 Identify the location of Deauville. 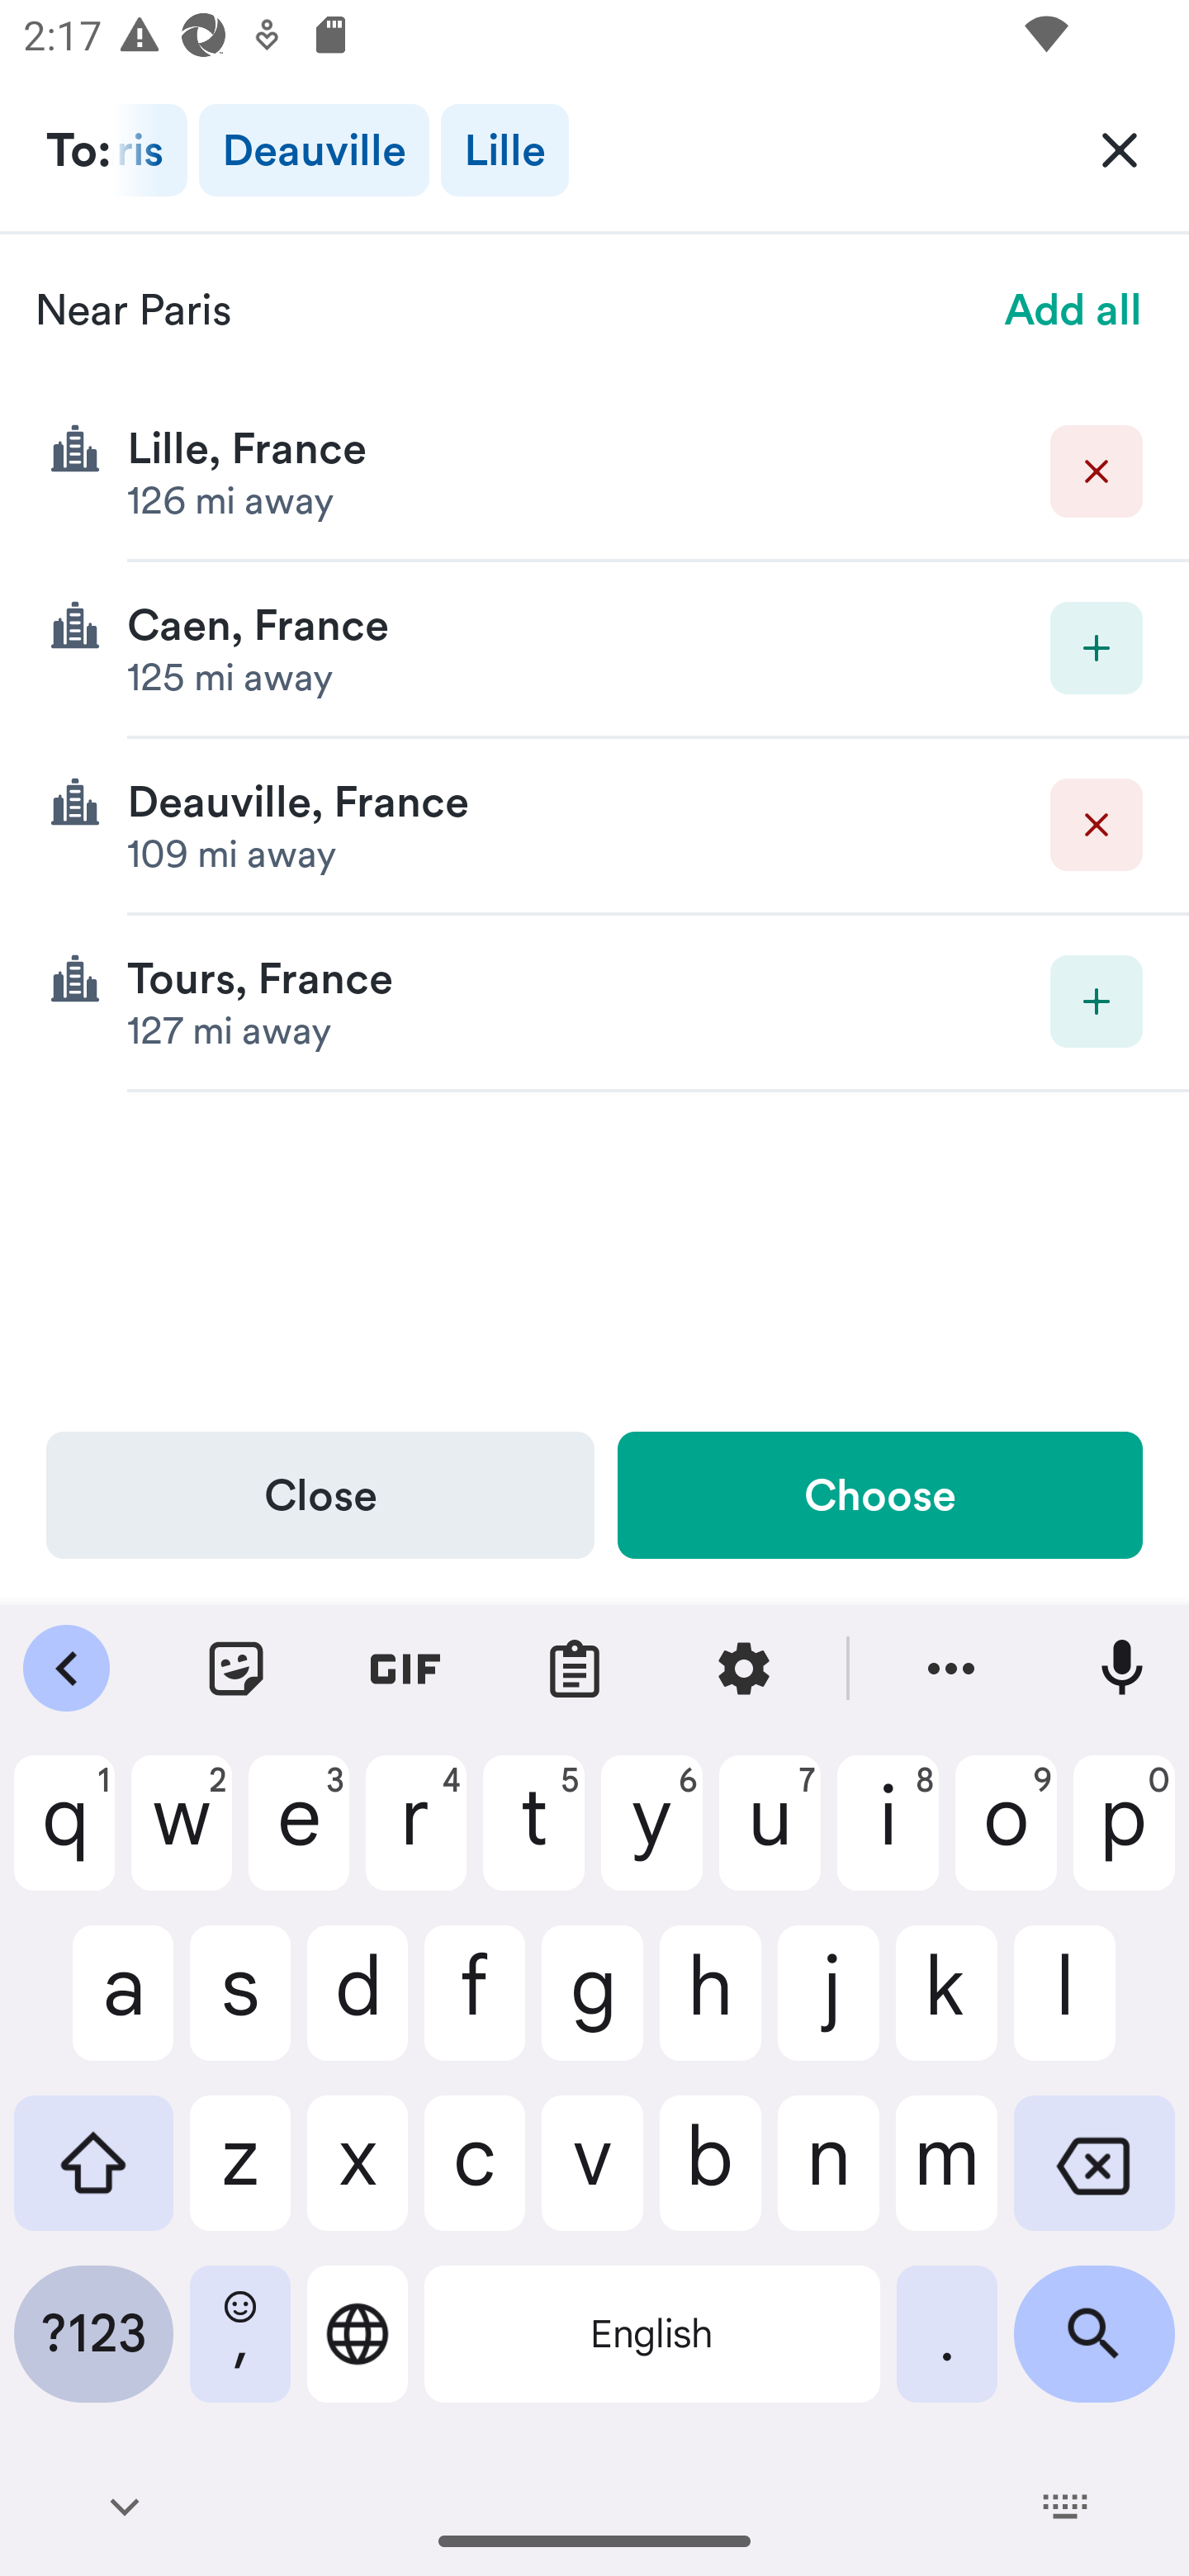
(314, 150).